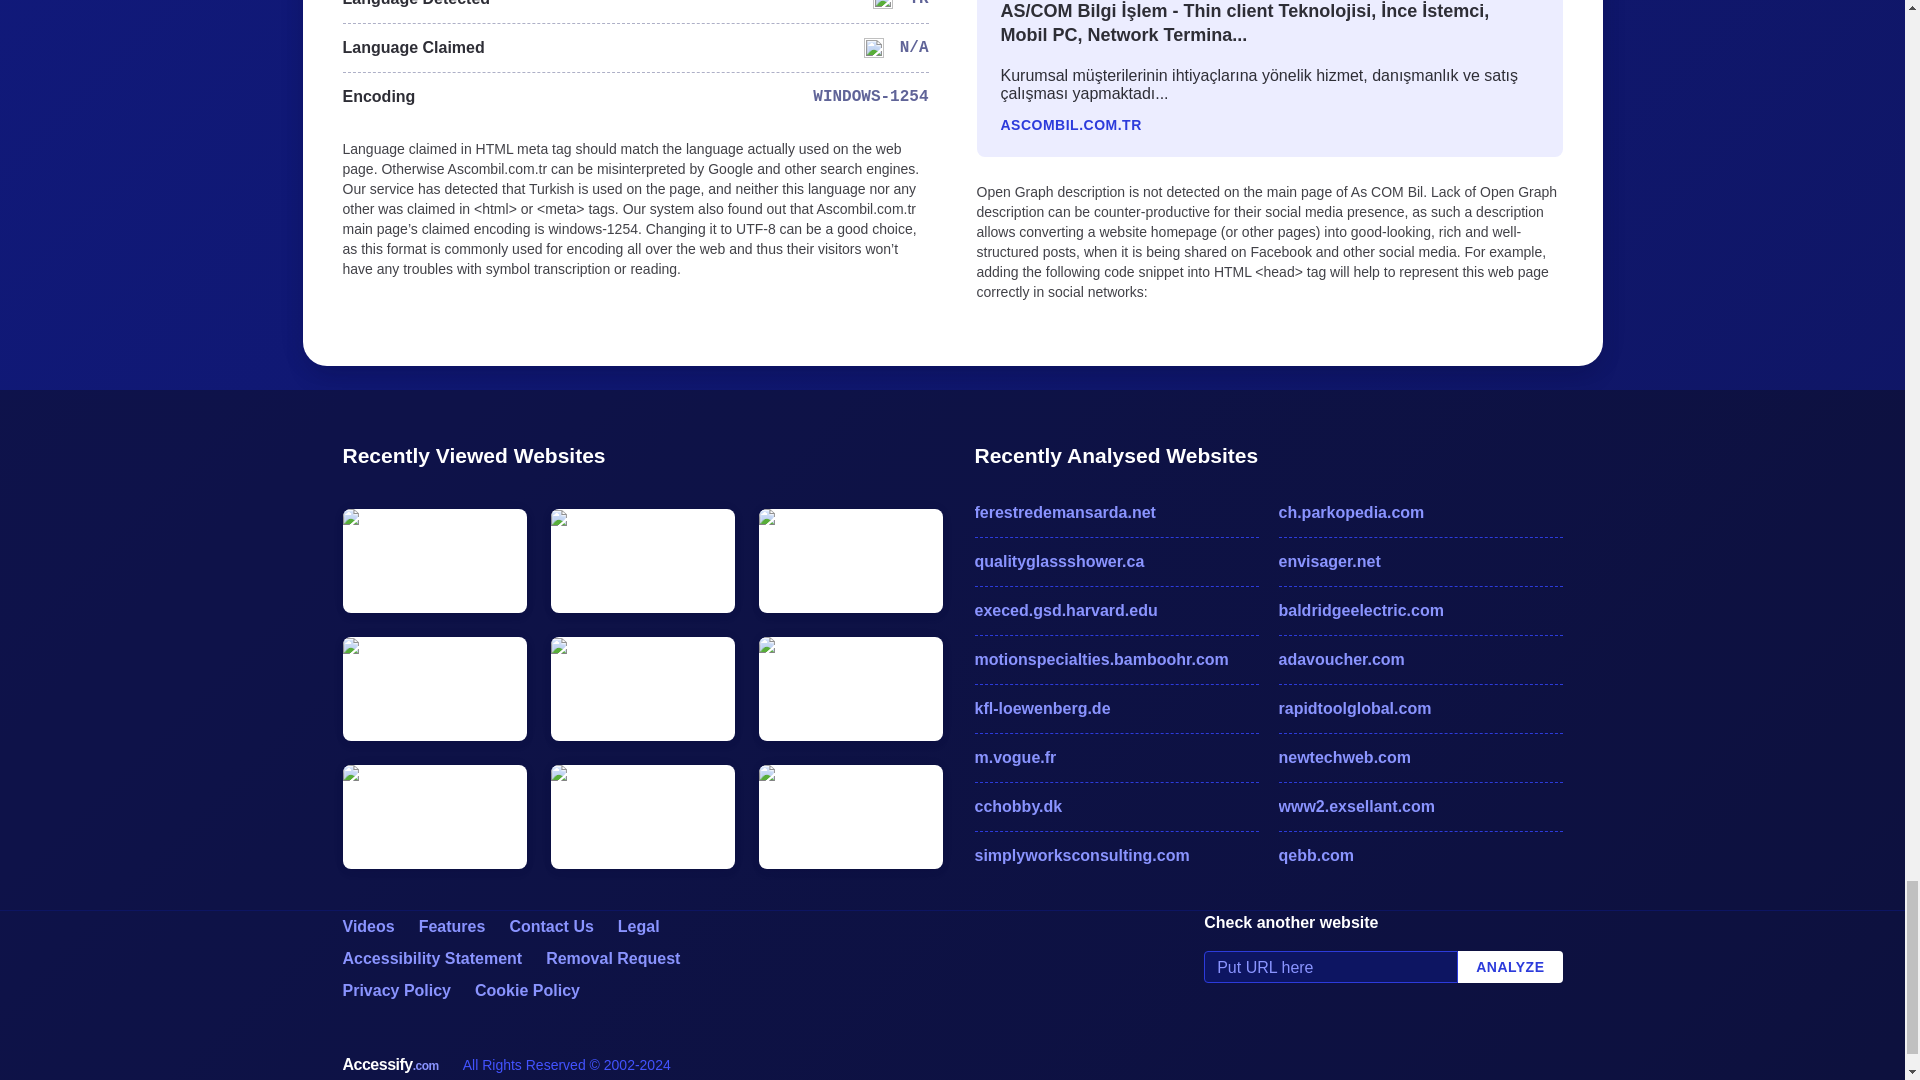 The image size is (1920, 1080). I want to click on qebb.com, so click(1420, 856).